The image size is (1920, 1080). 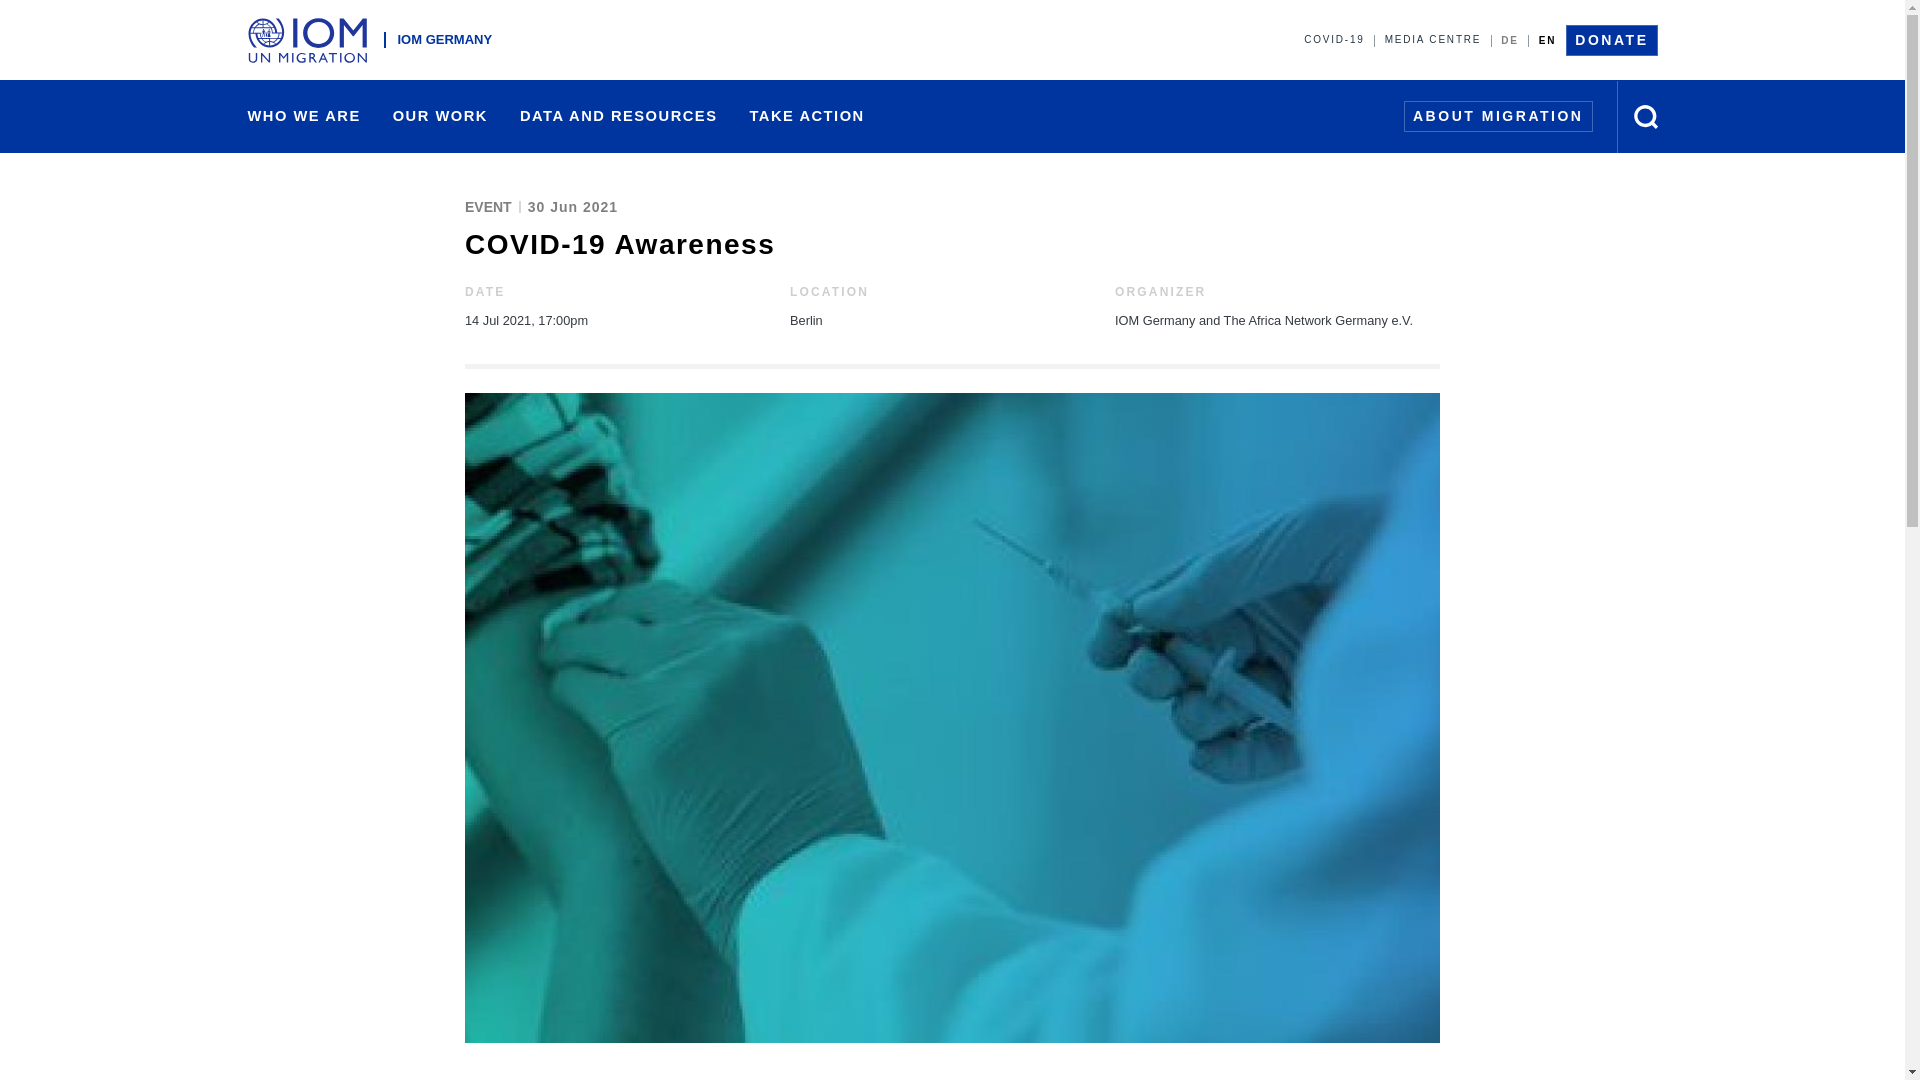 What do you see at coordinates (1611, 39) in the screenshot?
I see `DONATE` at bounding box center [1611, 39].